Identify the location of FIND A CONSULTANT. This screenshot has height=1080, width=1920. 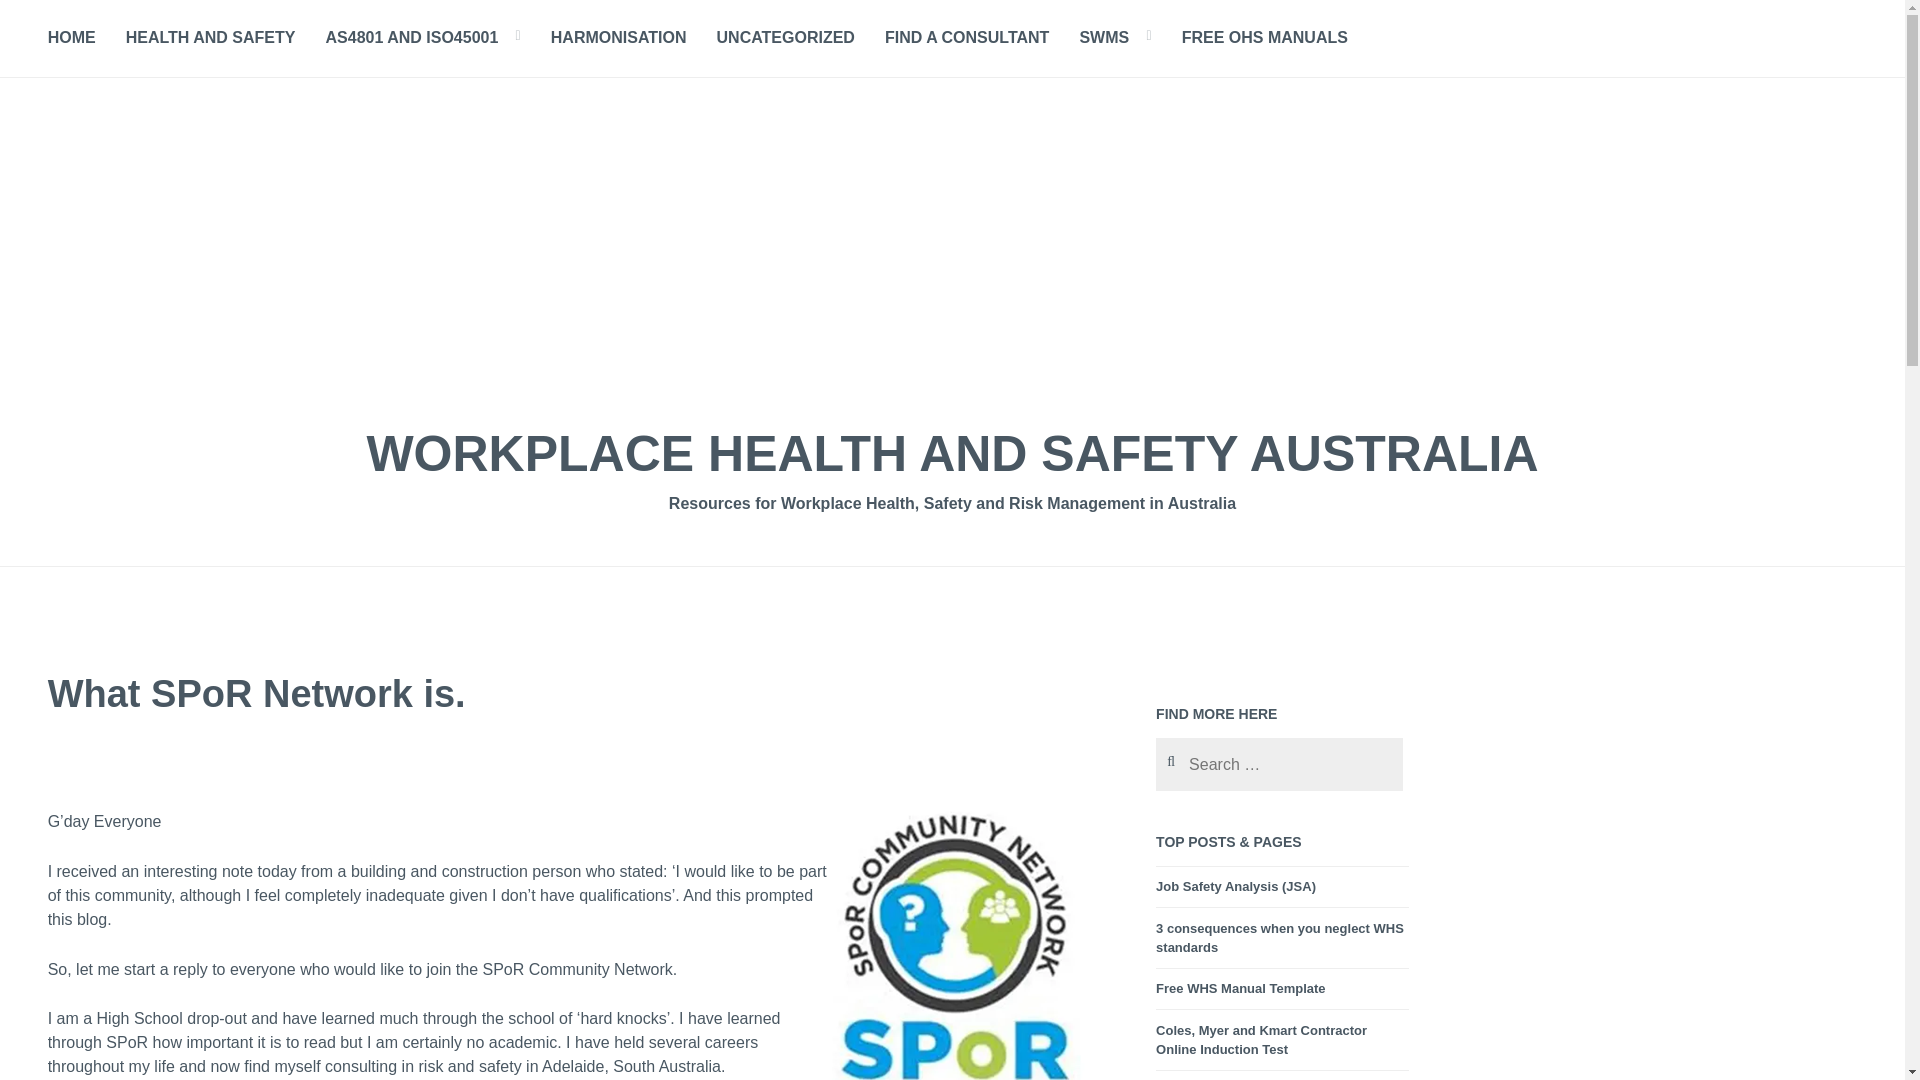
(966, 38).